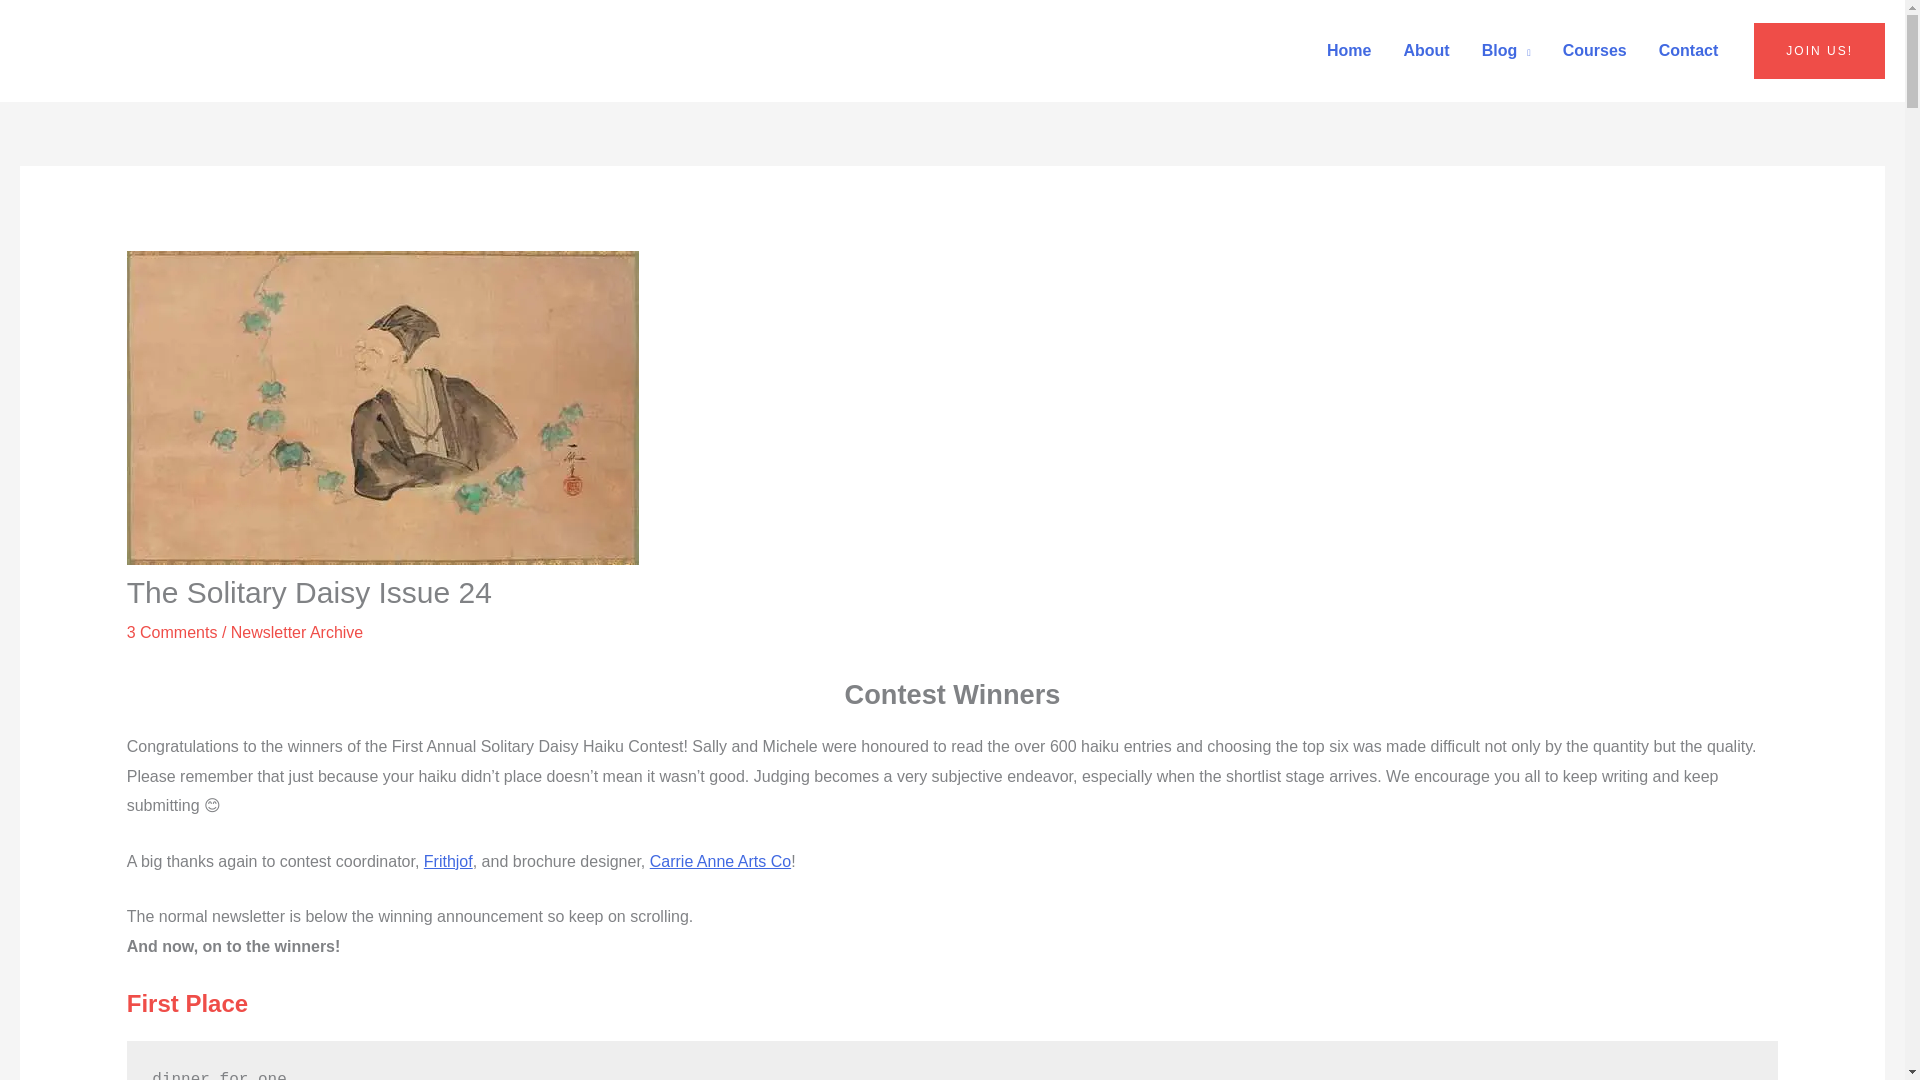 This screenshot has width=1920, height=1080. I want to click on JOIN US!, so click(1820, 50).